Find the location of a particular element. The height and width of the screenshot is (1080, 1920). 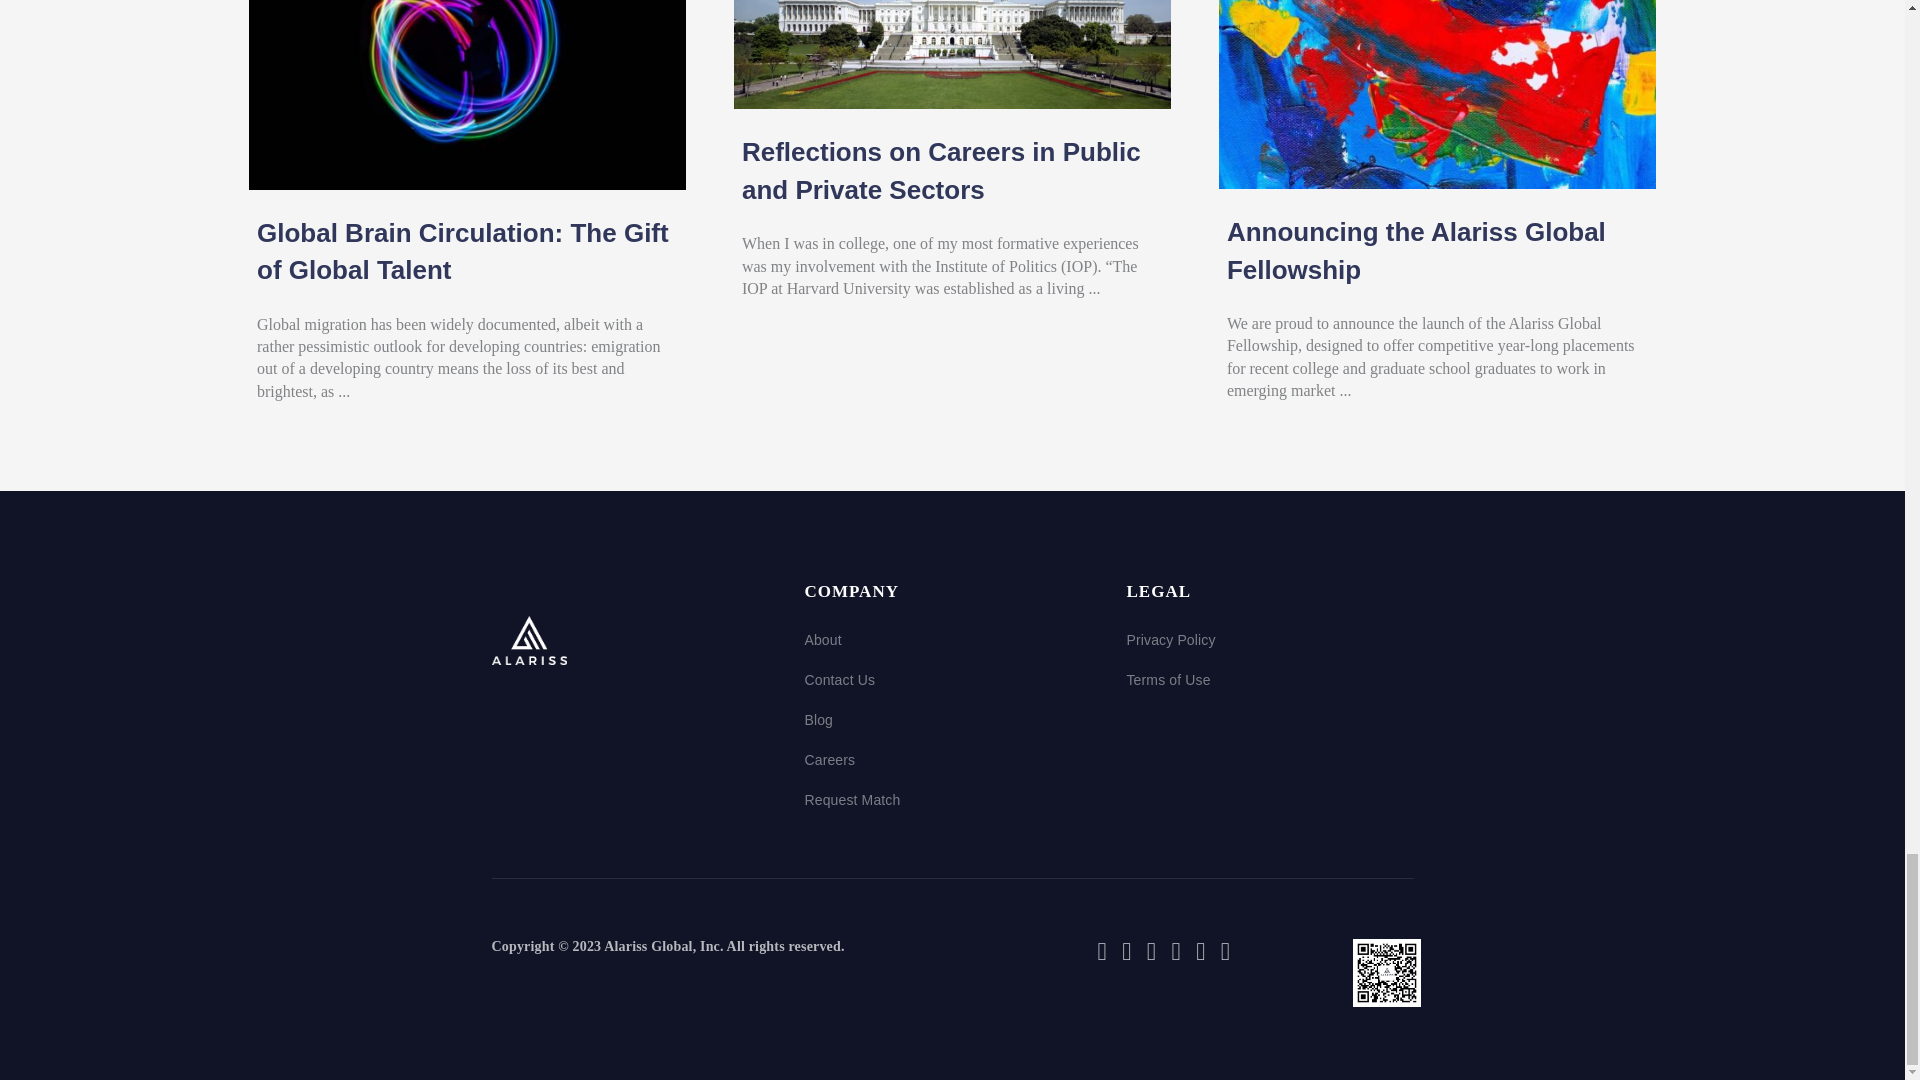

Announcing the Alariss Global Fellowship is located at coordinates (1437, 34).